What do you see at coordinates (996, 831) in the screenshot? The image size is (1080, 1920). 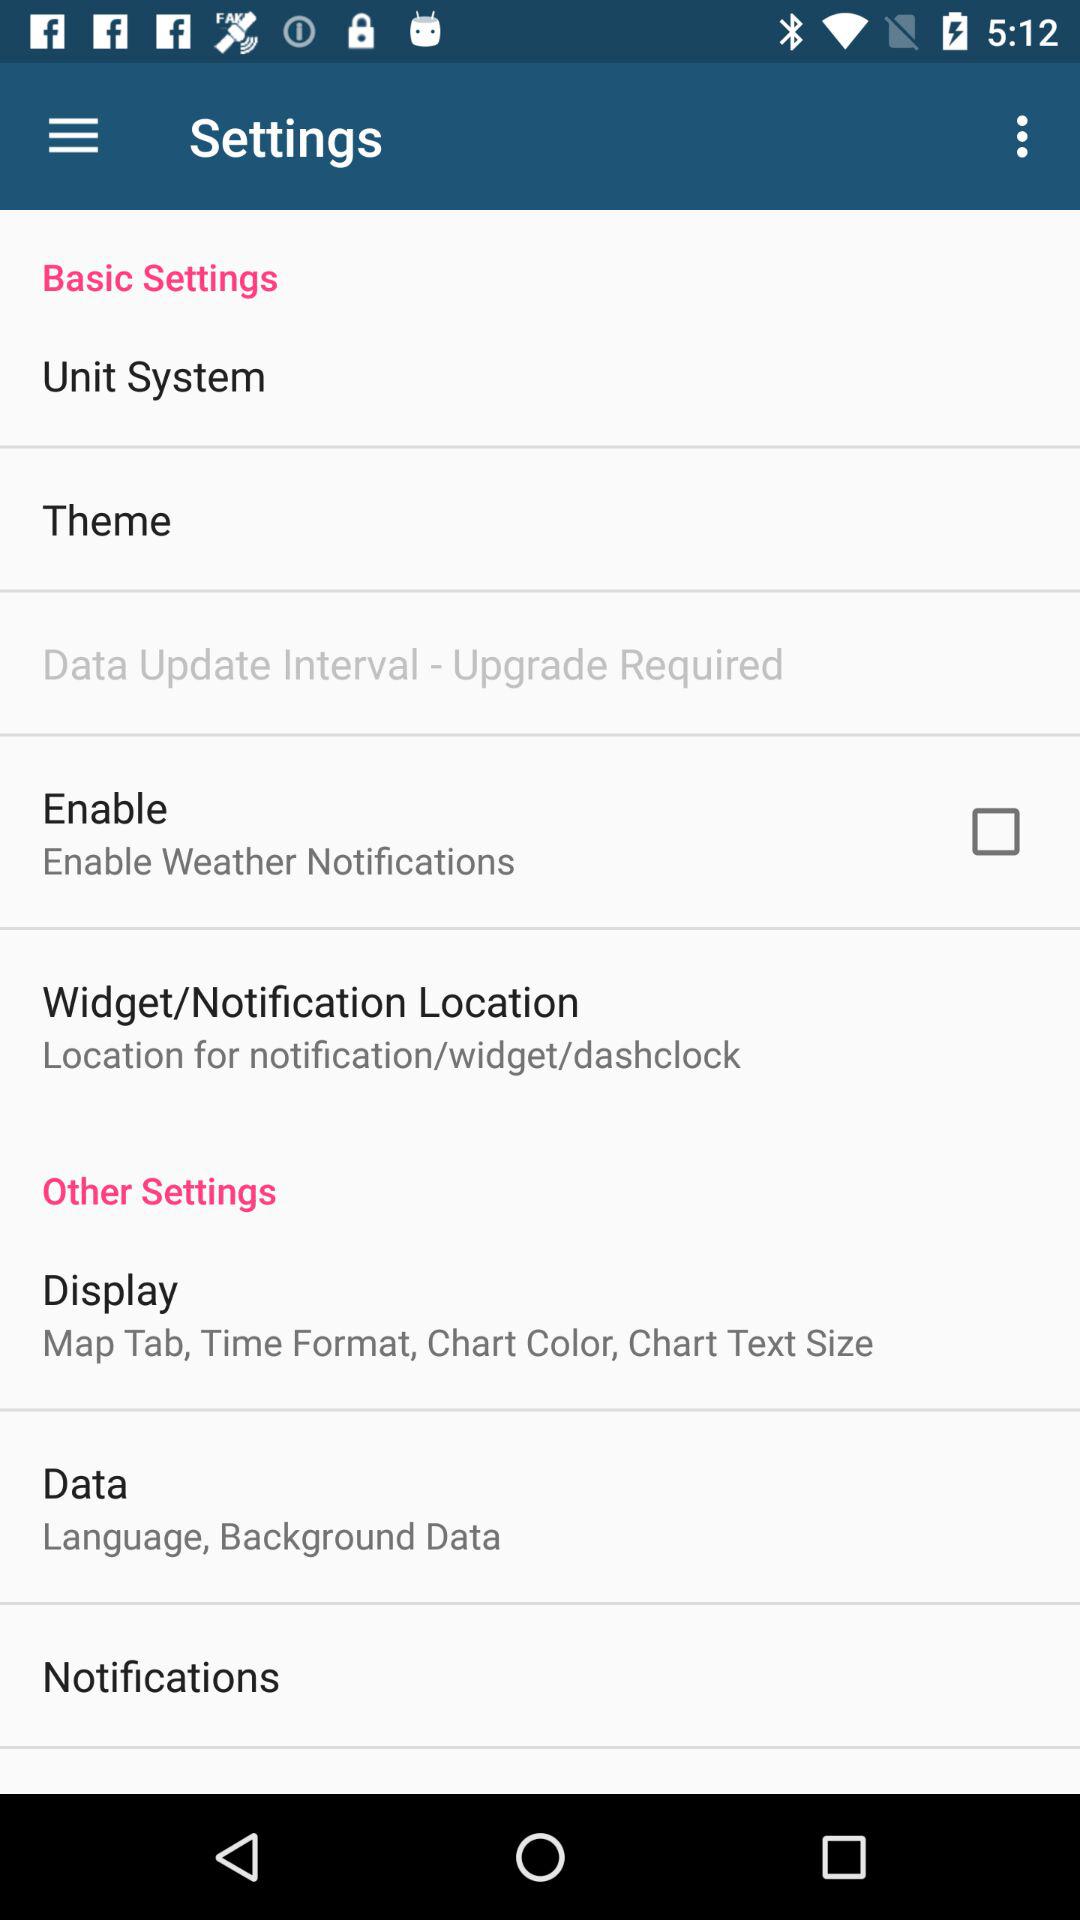 I see `turn off item to the right of the enable weather notifications icon` at bounding box center [996, 831].